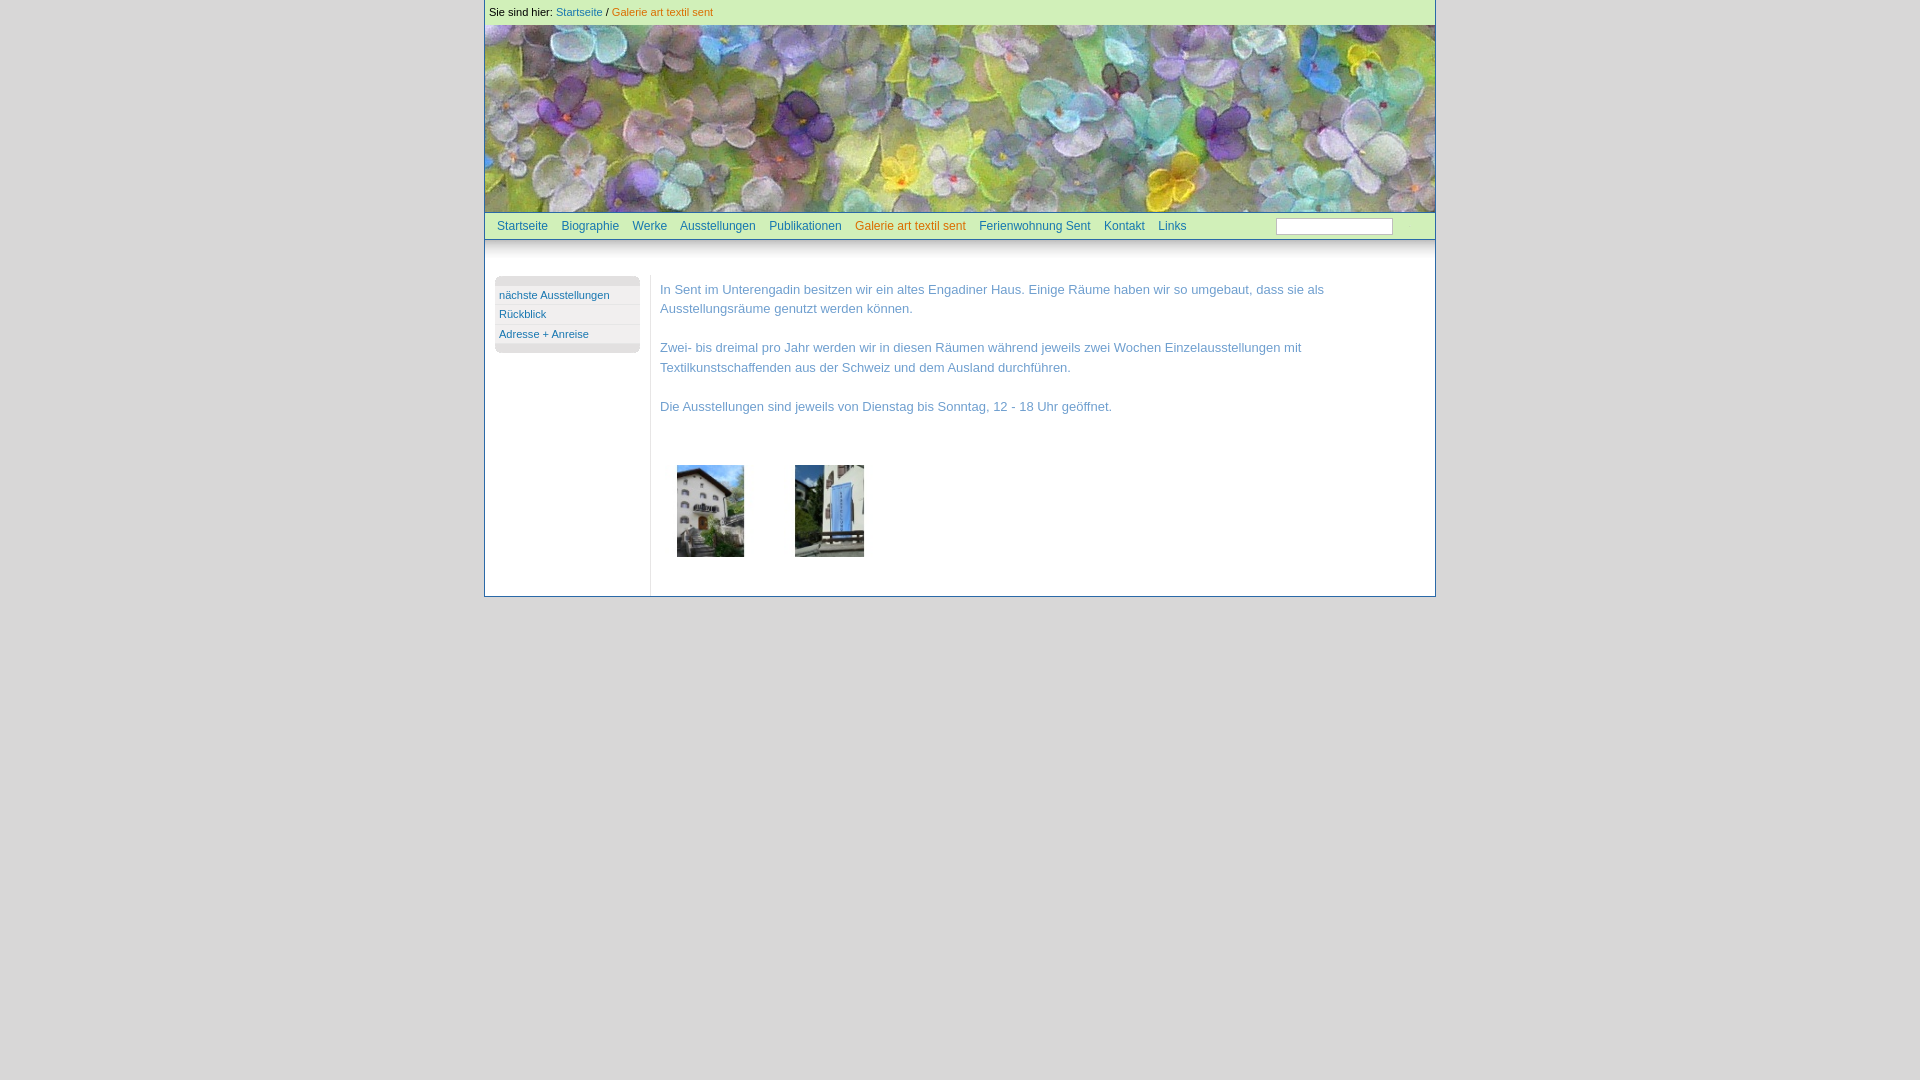 This screenshot has width=1920, height=1080. What do you see at coordinates (544, 334) in the screenshot?
I see `Adresse + Anreise` at bounding box center [544, 334].